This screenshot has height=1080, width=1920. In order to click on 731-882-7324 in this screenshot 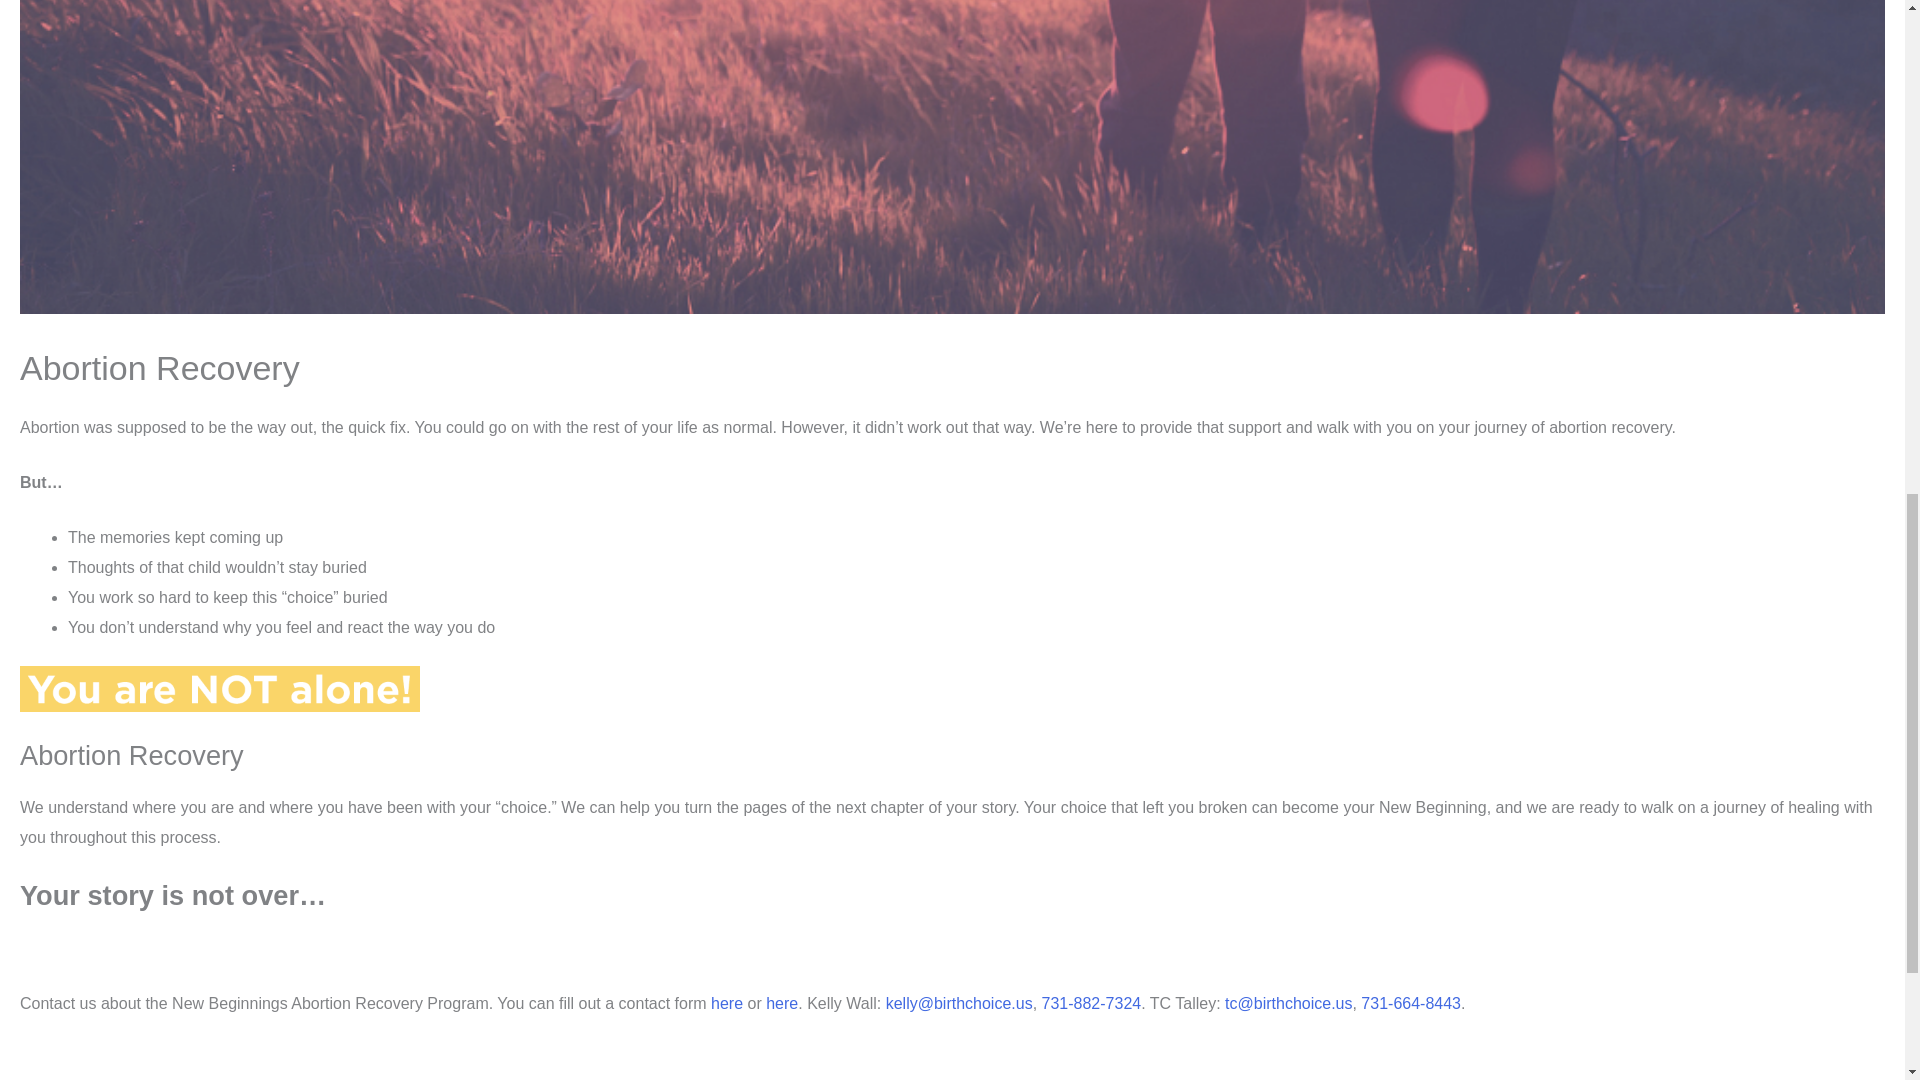, I will do `click(1092, 1002)`.